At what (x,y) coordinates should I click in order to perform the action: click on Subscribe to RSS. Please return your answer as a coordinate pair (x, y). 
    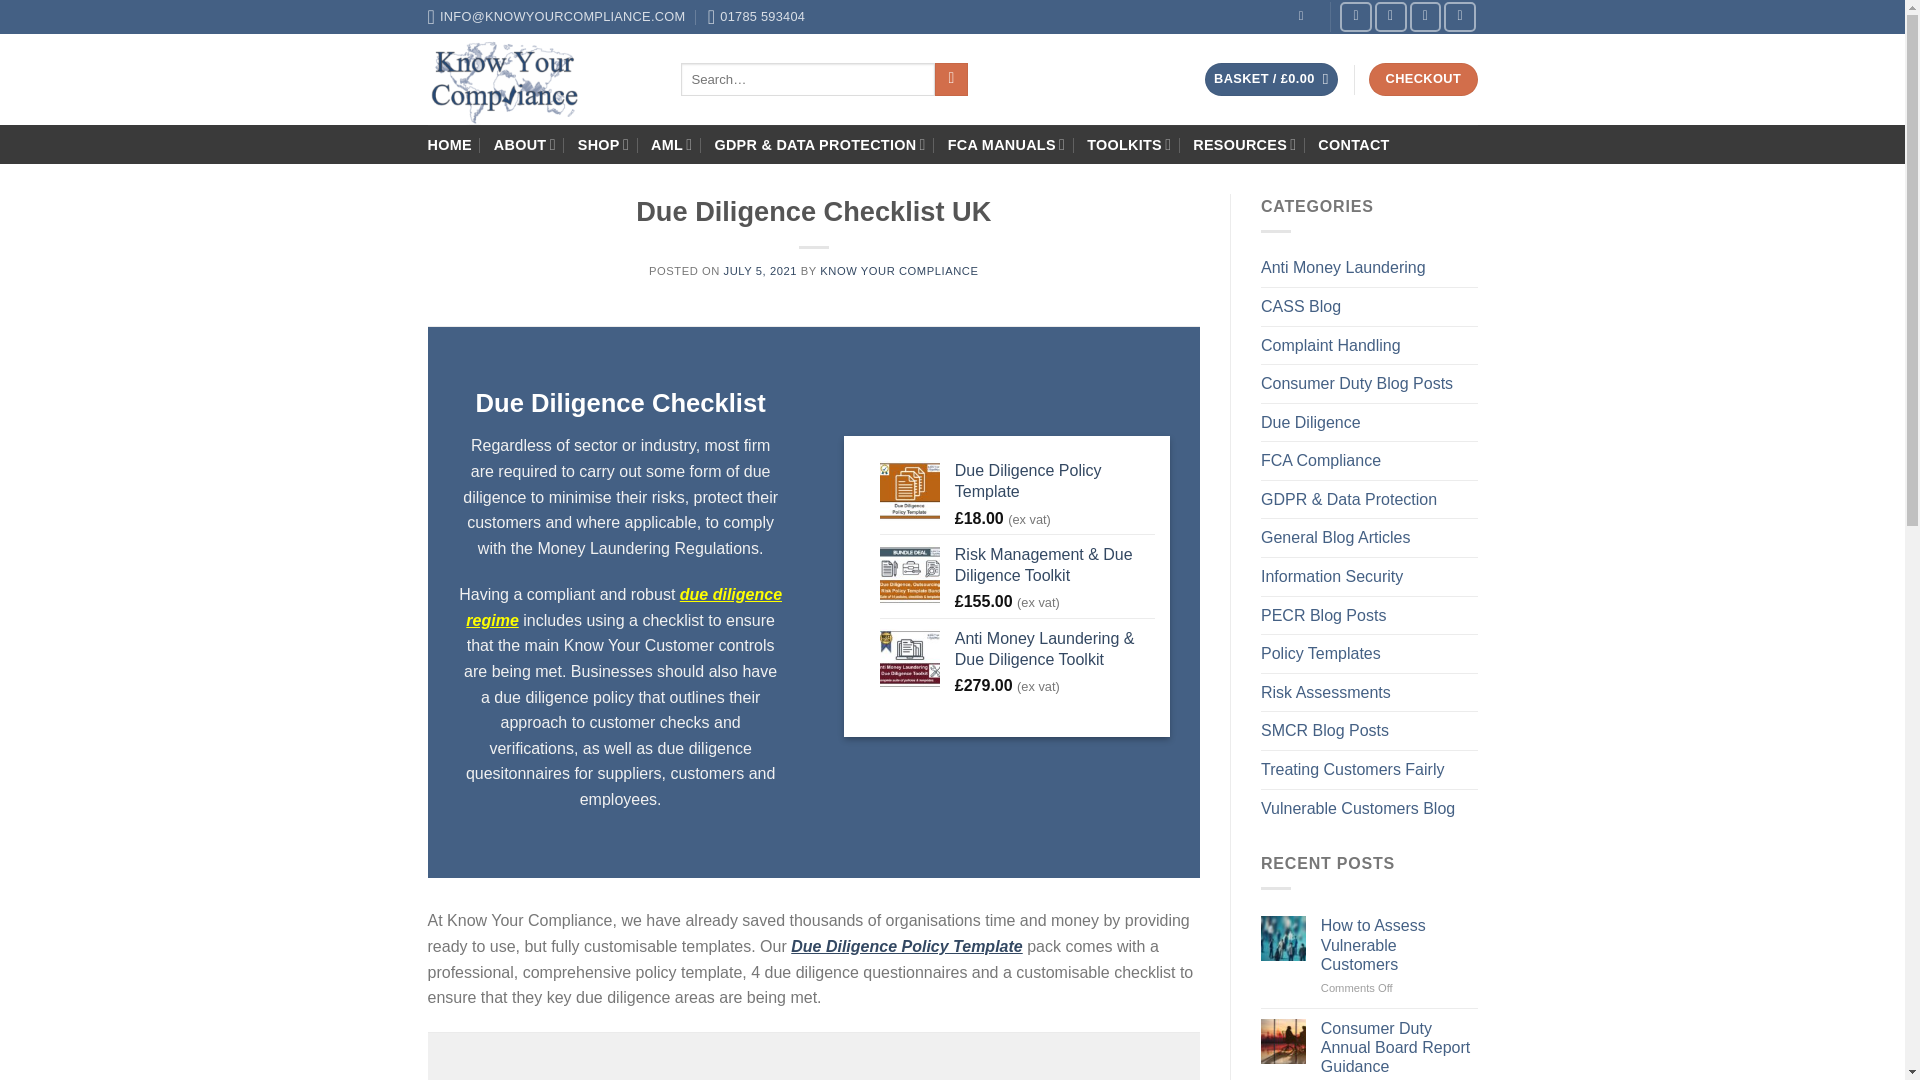
    Looking at the image, I should click on (1425, 16).